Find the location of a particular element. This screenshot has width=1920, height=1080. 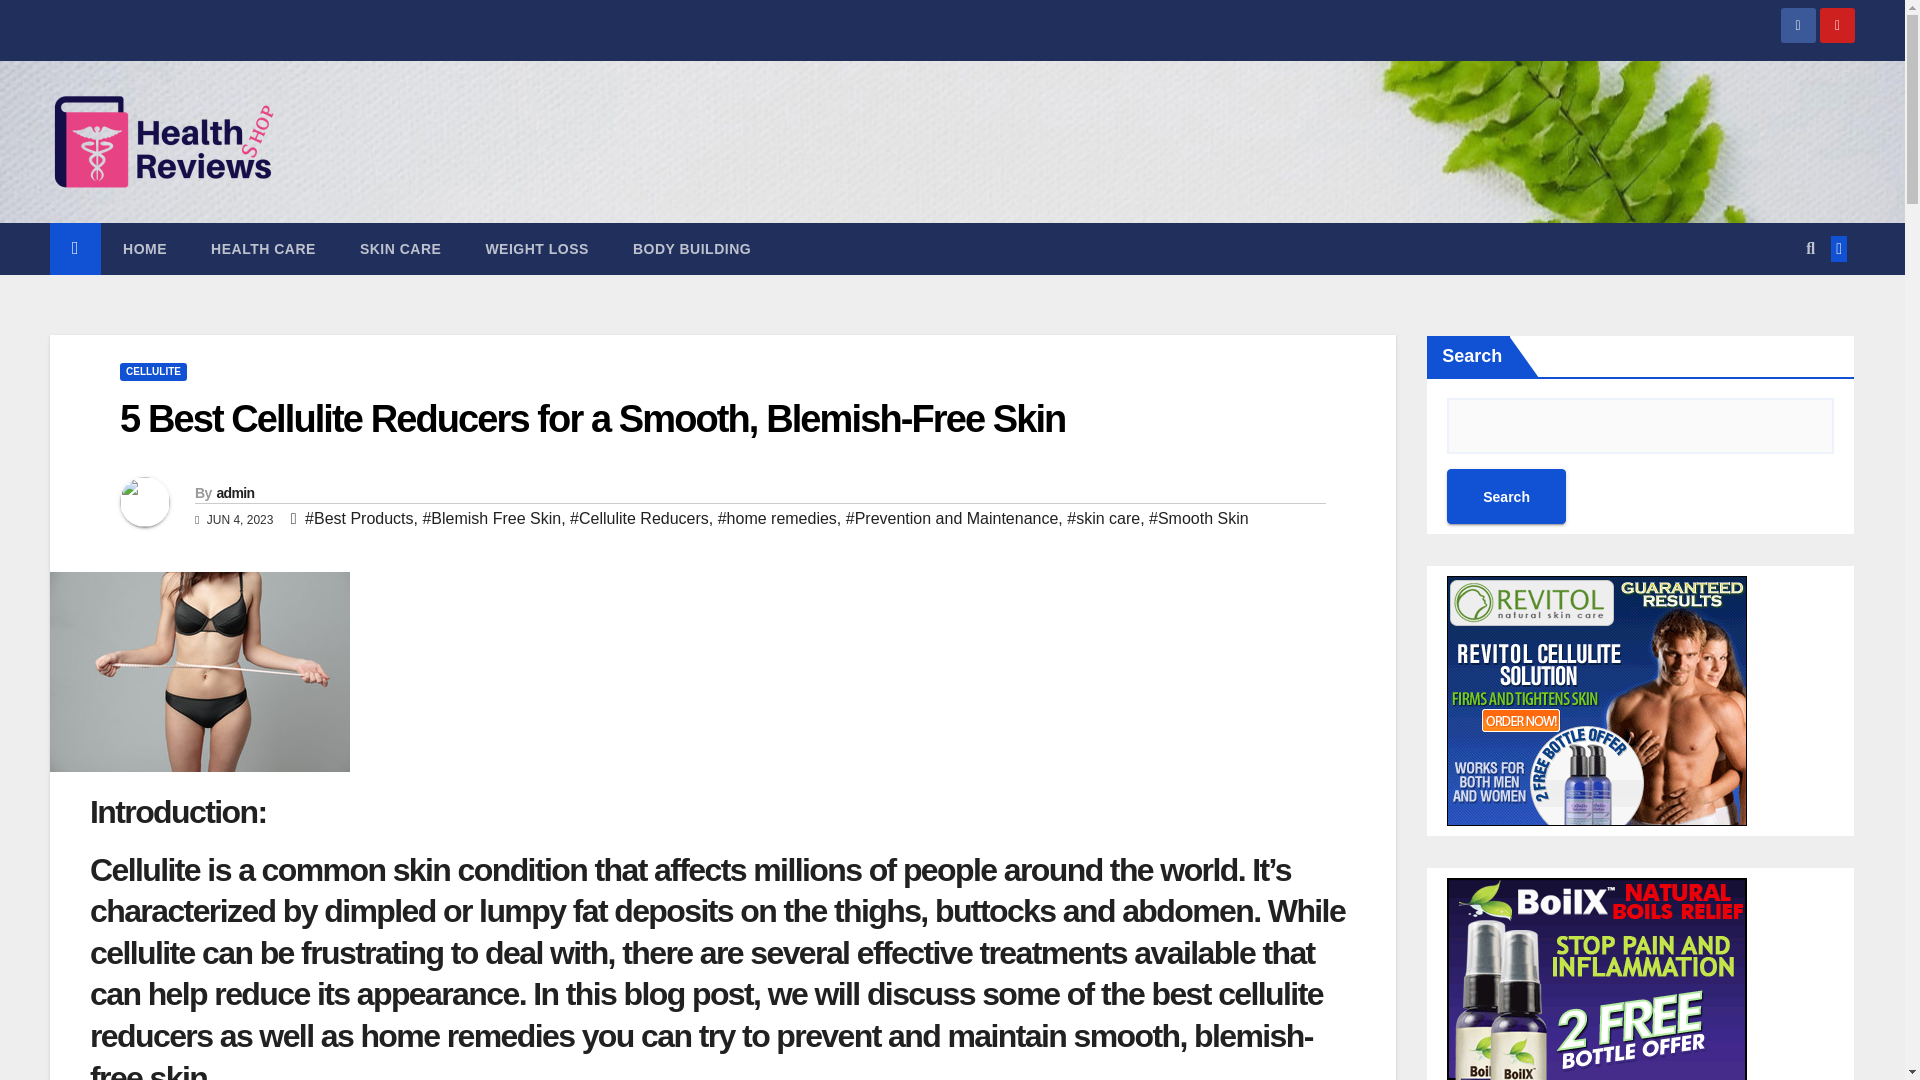

HOME is located at coordinates (144, 248).